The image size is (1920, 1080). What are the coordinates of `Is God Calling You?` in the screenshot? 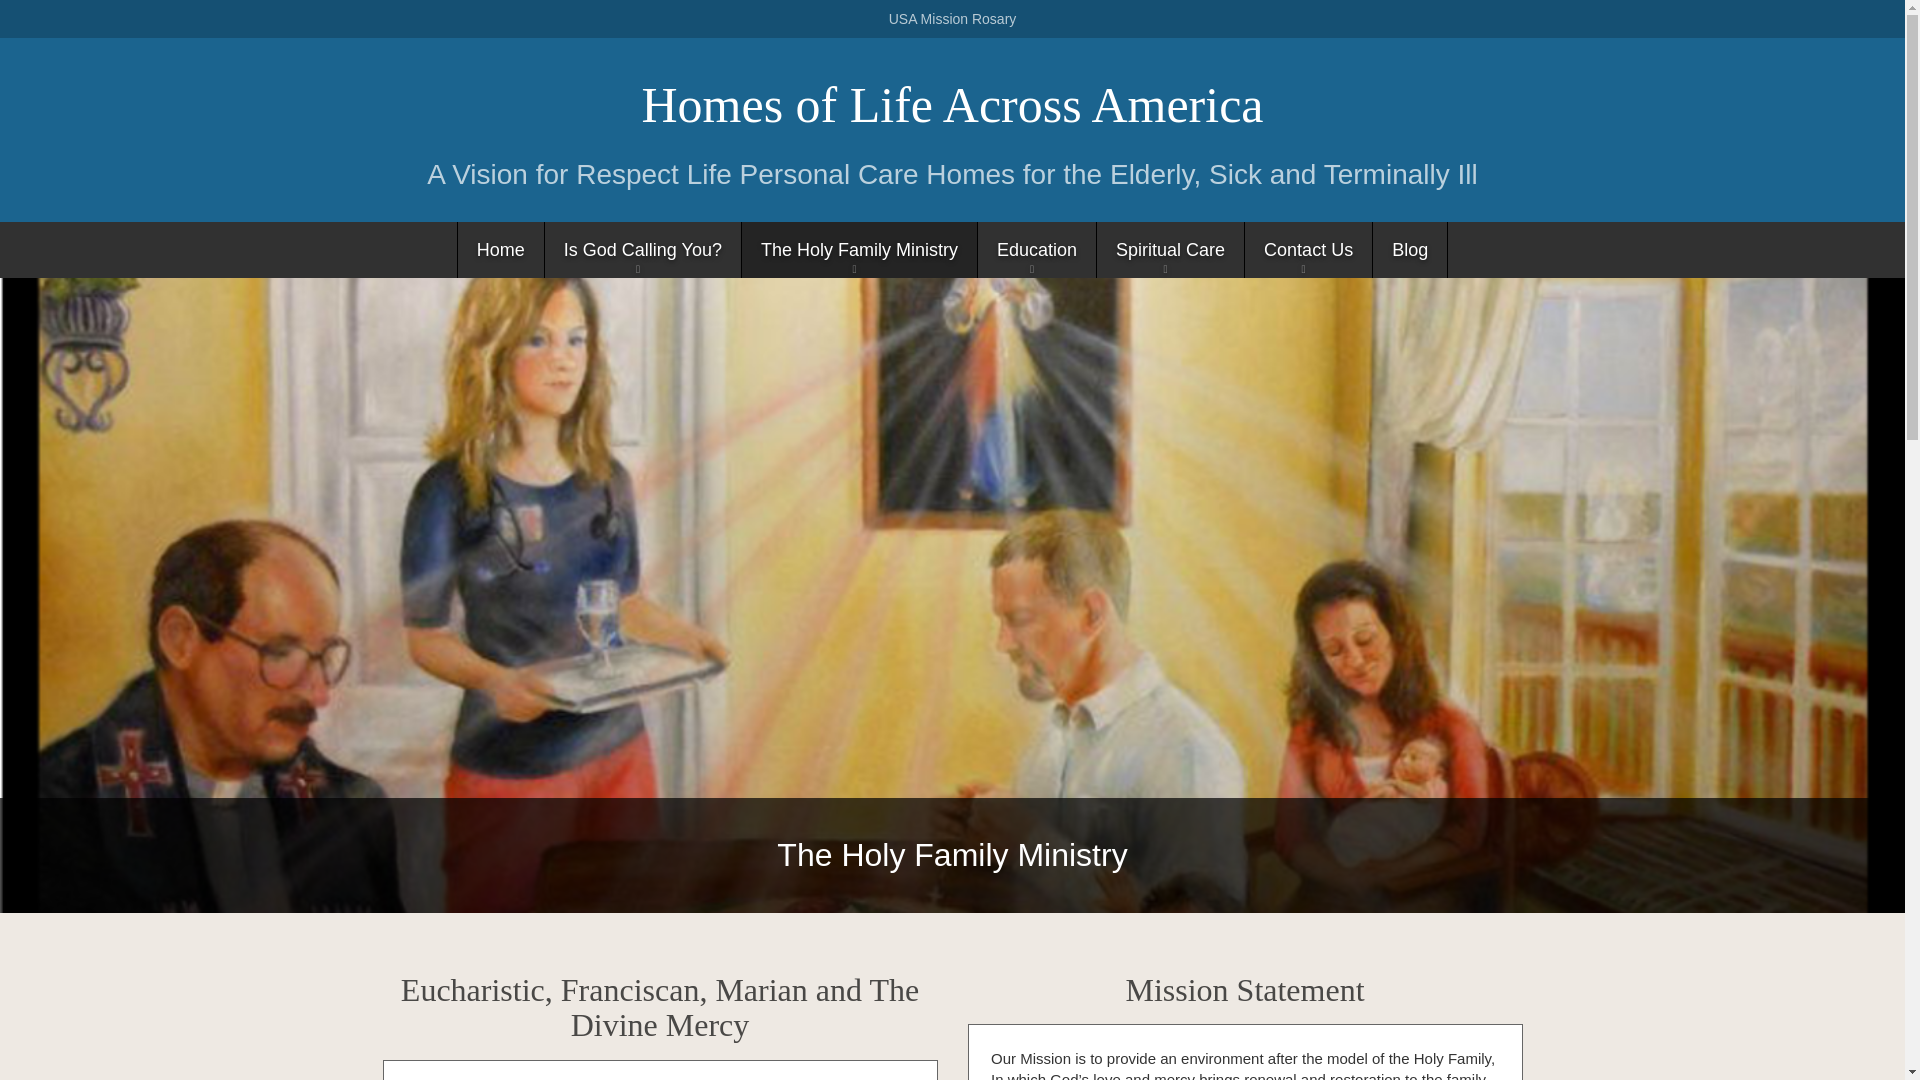 It's located at (642, 250).